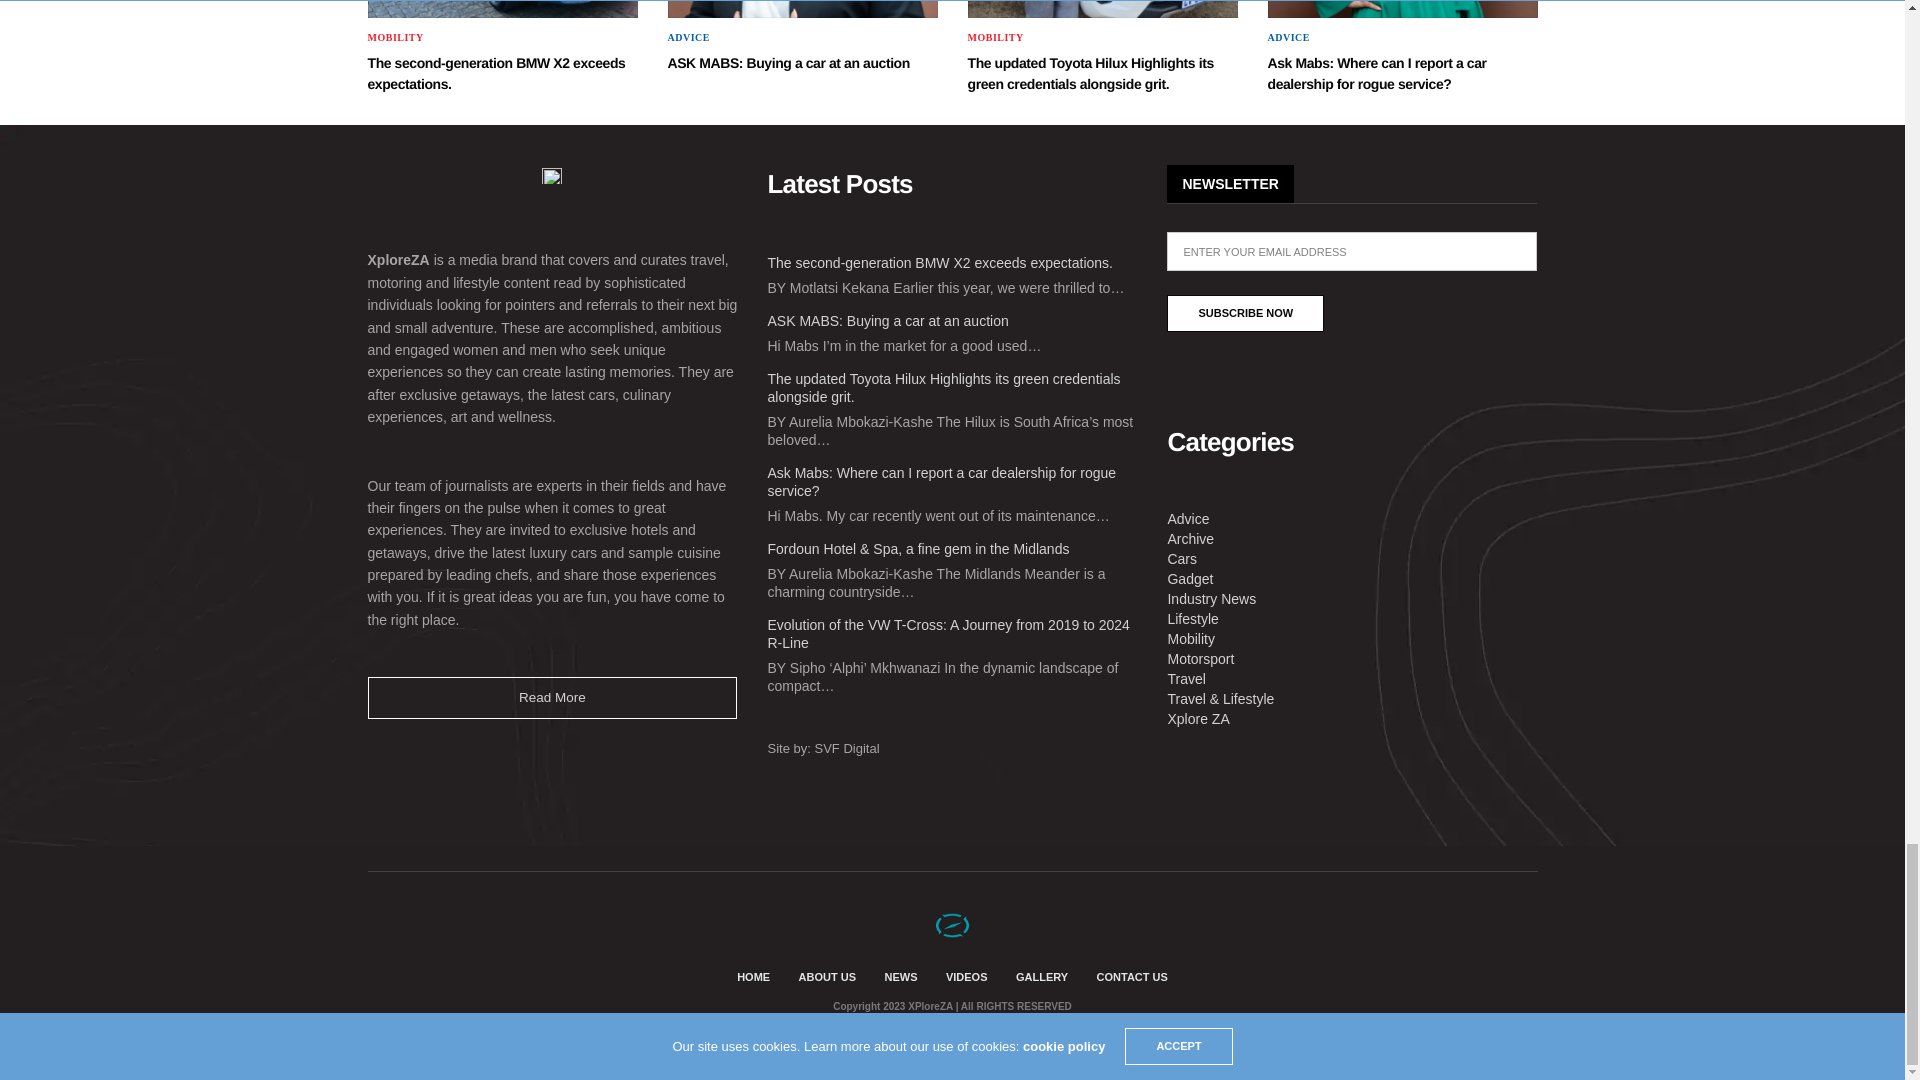  I want to click on Advice, so click(1288, 38).